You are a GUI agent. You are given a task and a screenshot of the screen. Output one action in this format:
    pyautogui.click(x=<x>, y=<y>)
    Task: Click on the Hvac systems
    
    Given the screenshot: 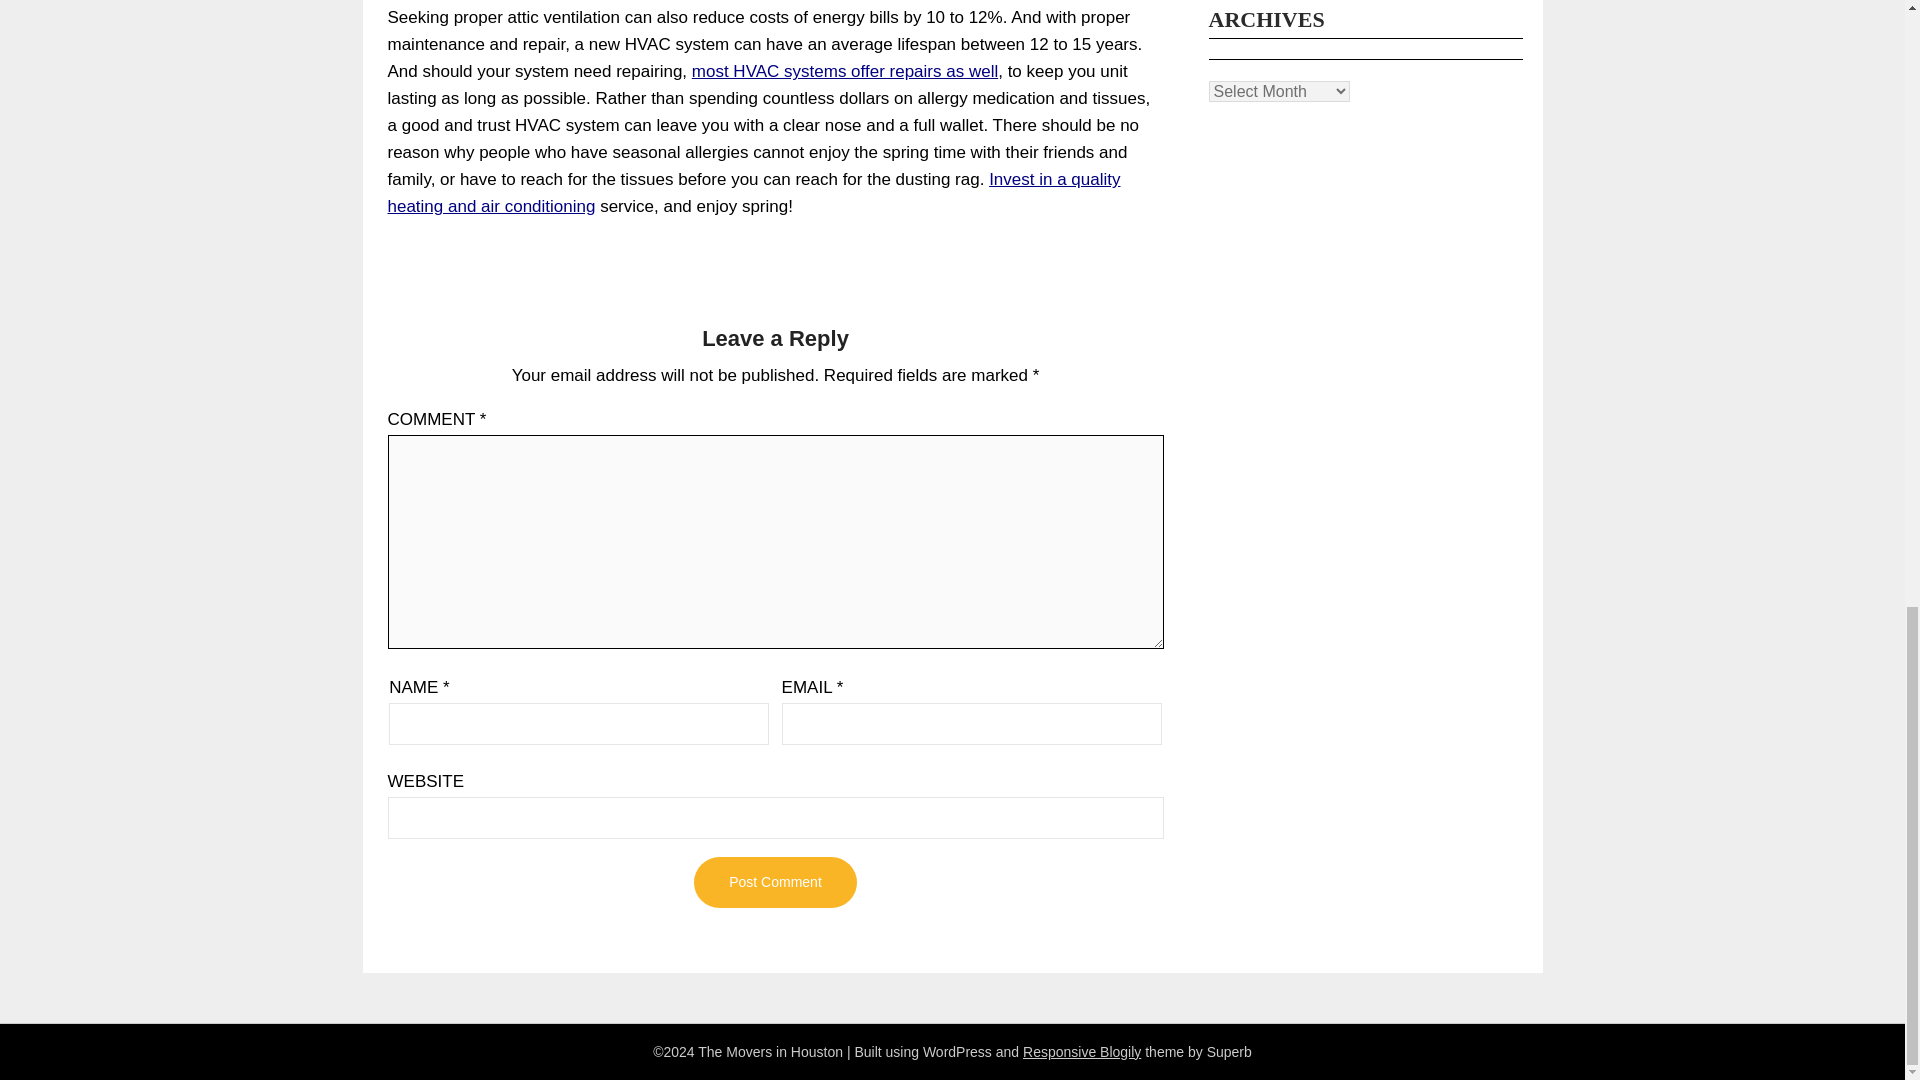 What is the action you would take?
    pyautogui.click(x=754, y=192)
    